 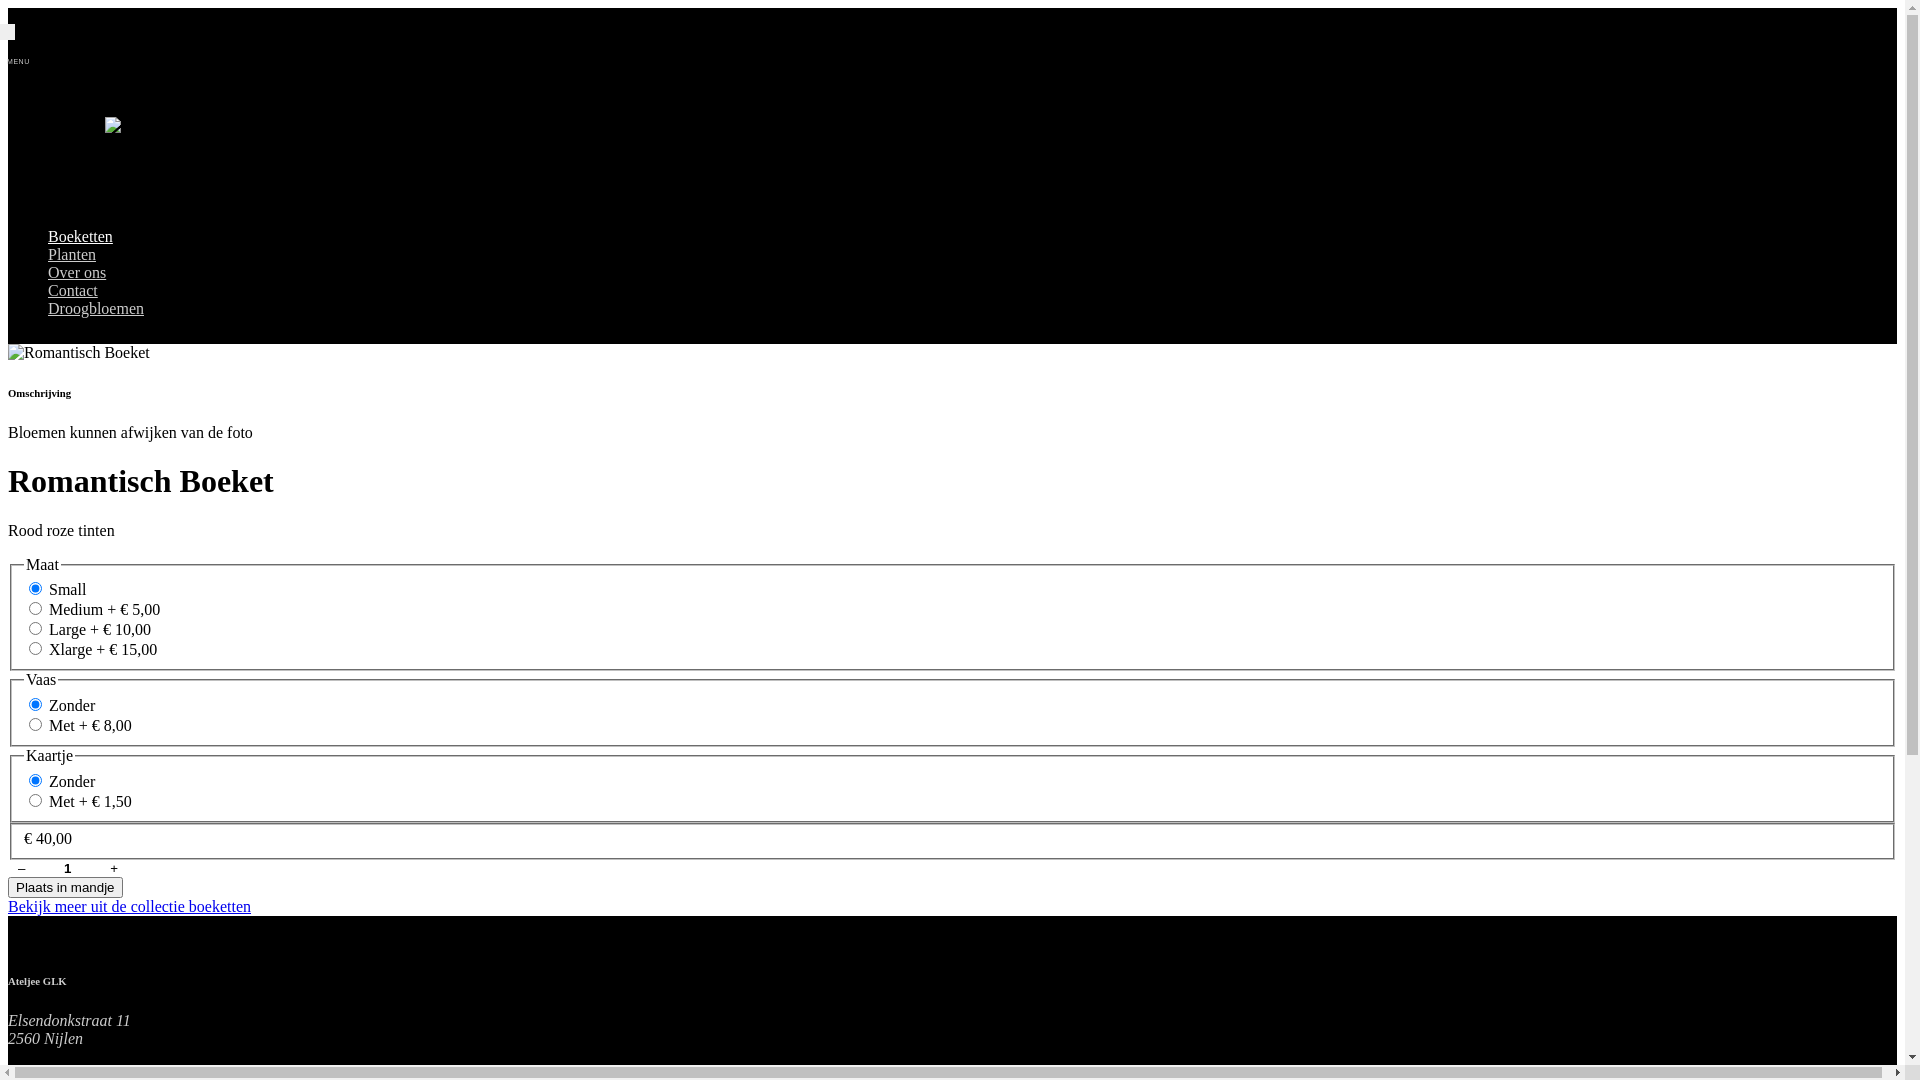 What do you see at coordinates (130, 906) in the screenshot?
I see `Bekijk meer uit de collectie boeketten` at bounding box center [130, 906].